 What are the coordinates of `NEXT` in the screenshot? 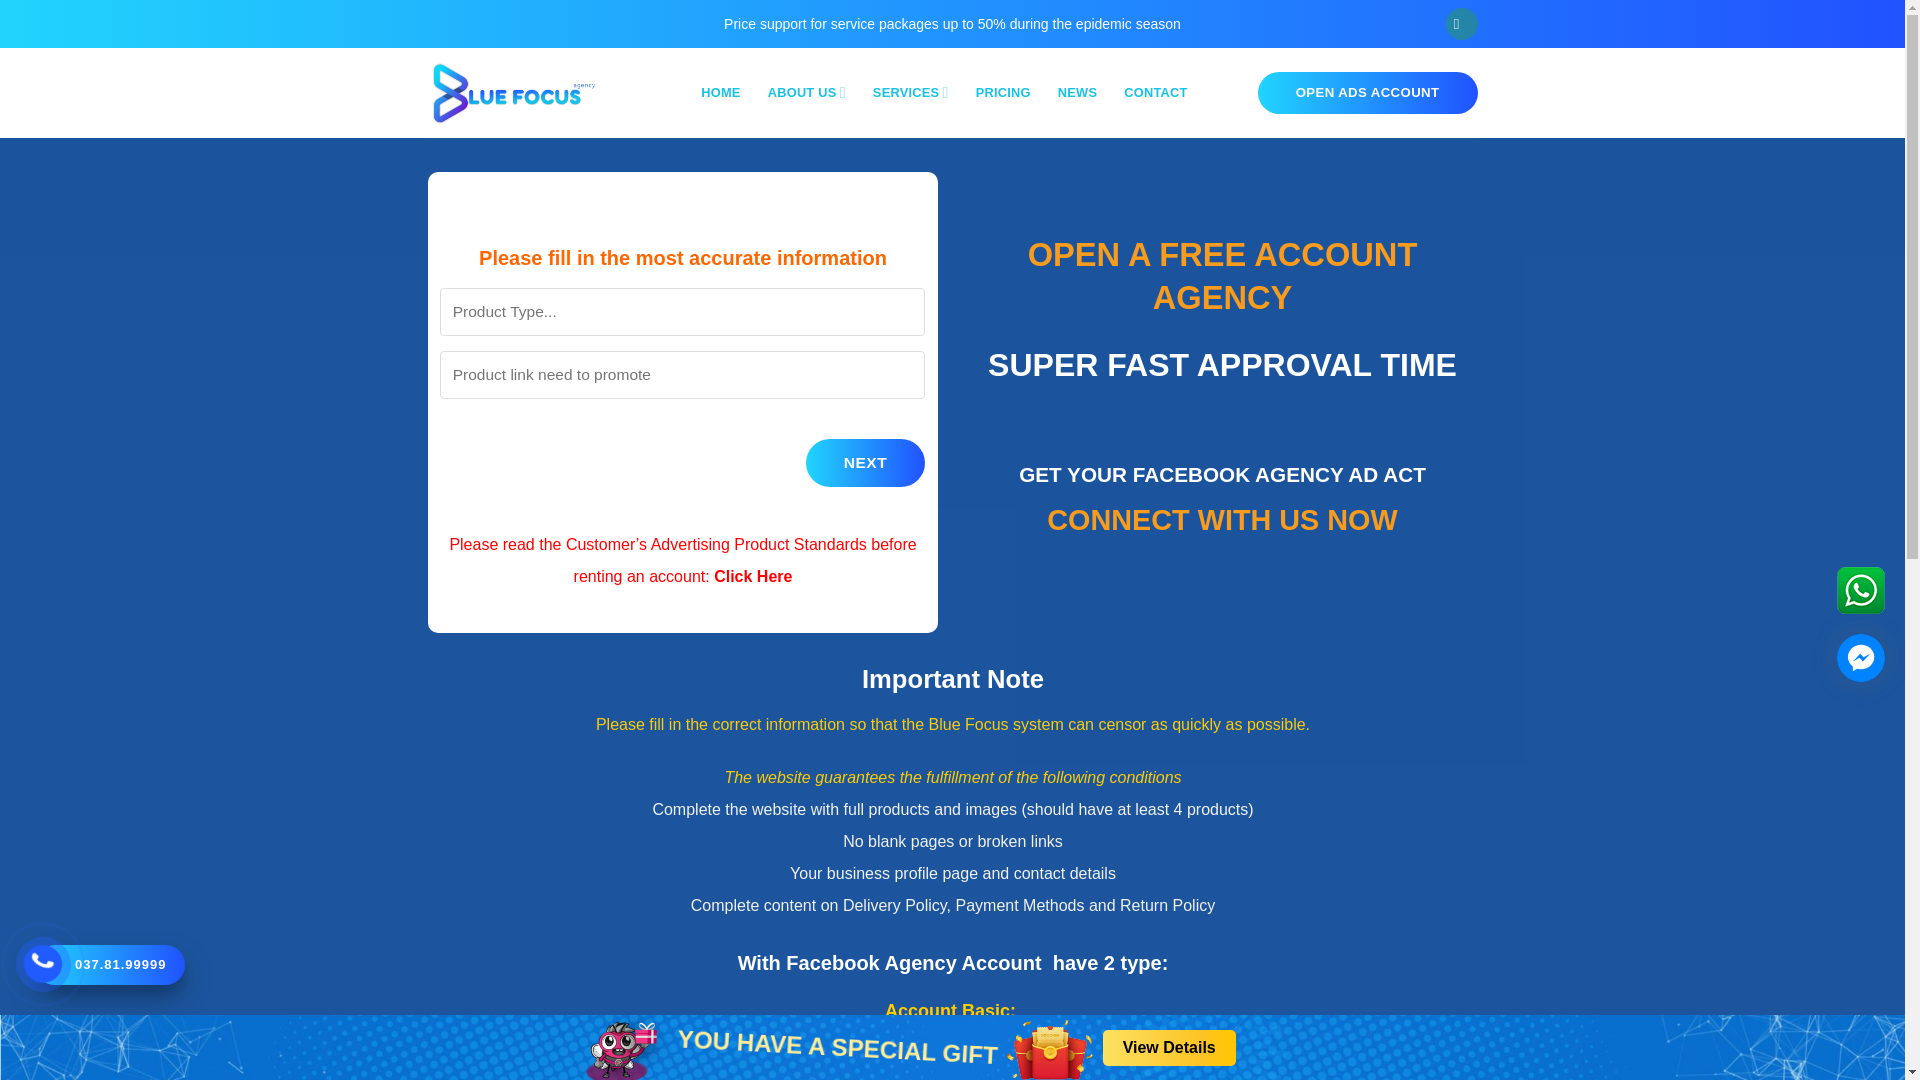 It's located at (682, 408).